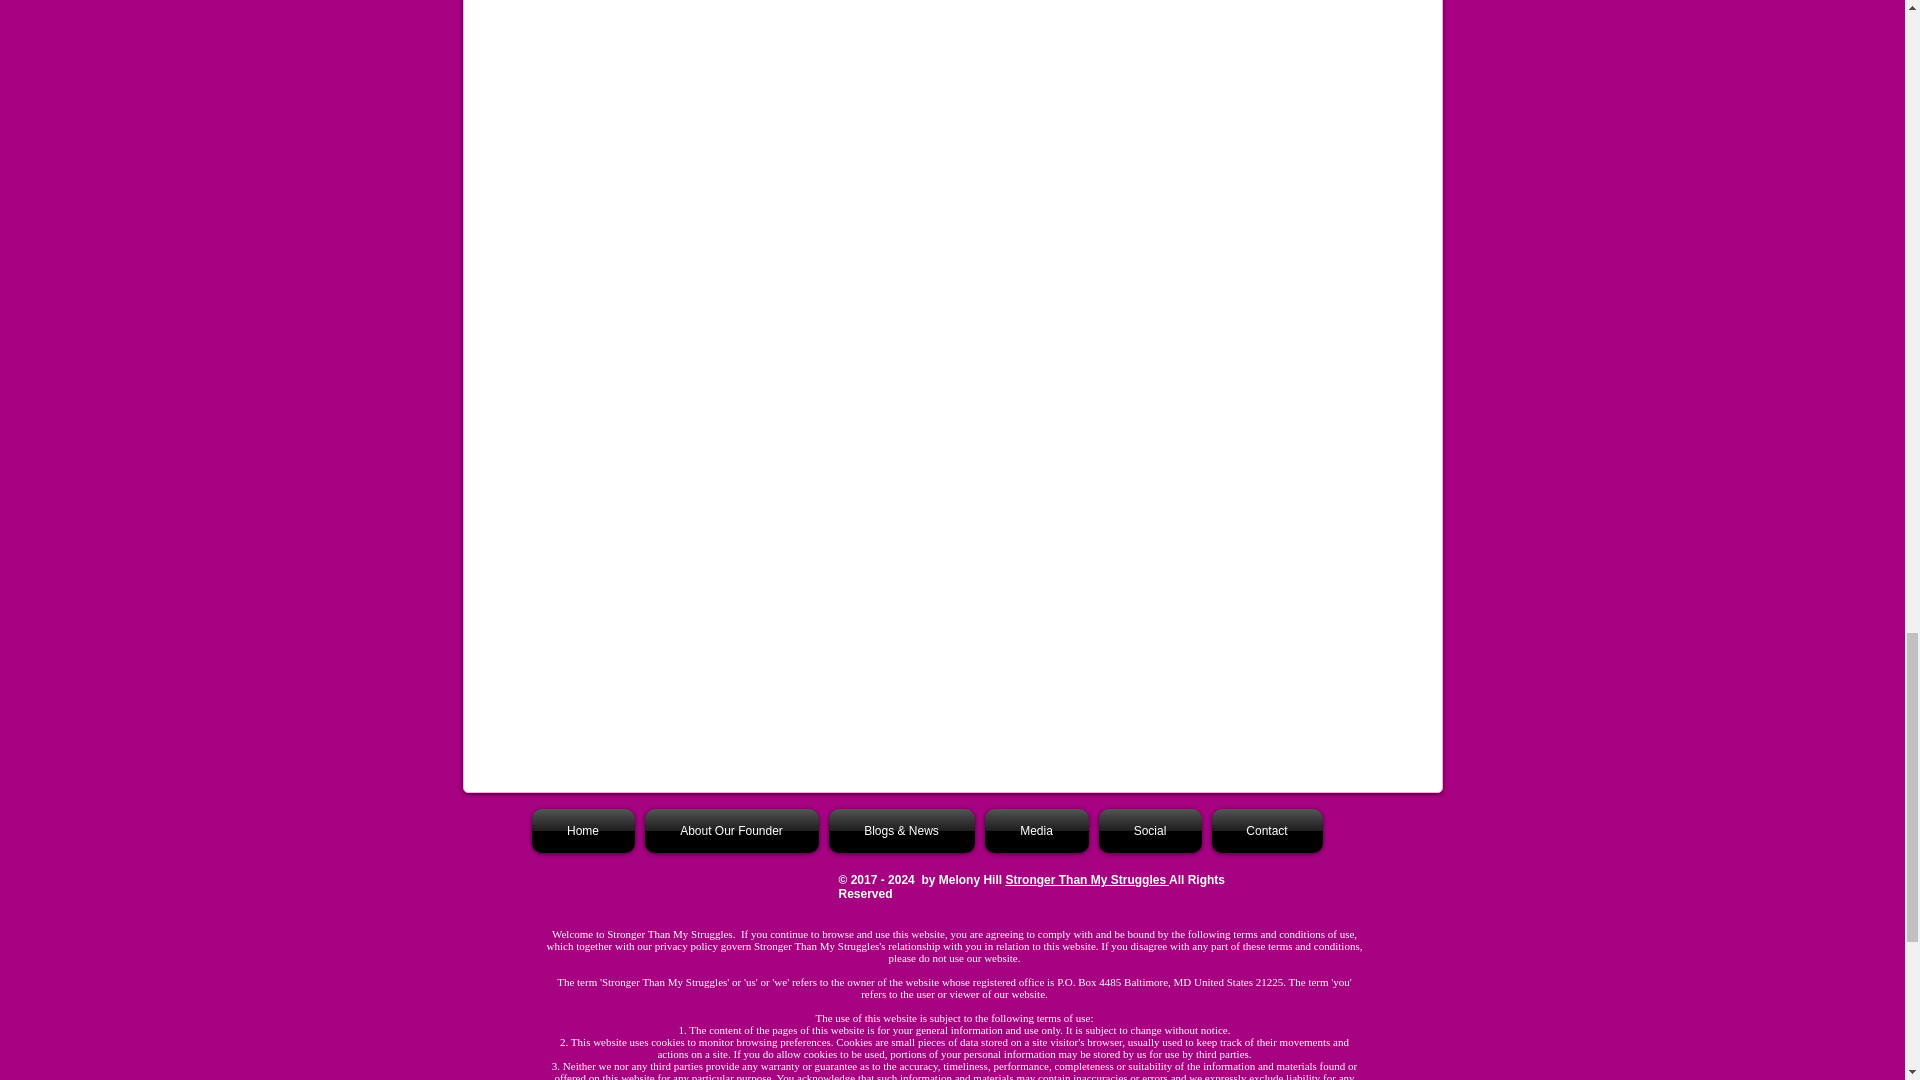 The image size is (1920, 1080). Describe the element at coordinates (1264, 830) in the screenshot. I see `Contact` at that location.